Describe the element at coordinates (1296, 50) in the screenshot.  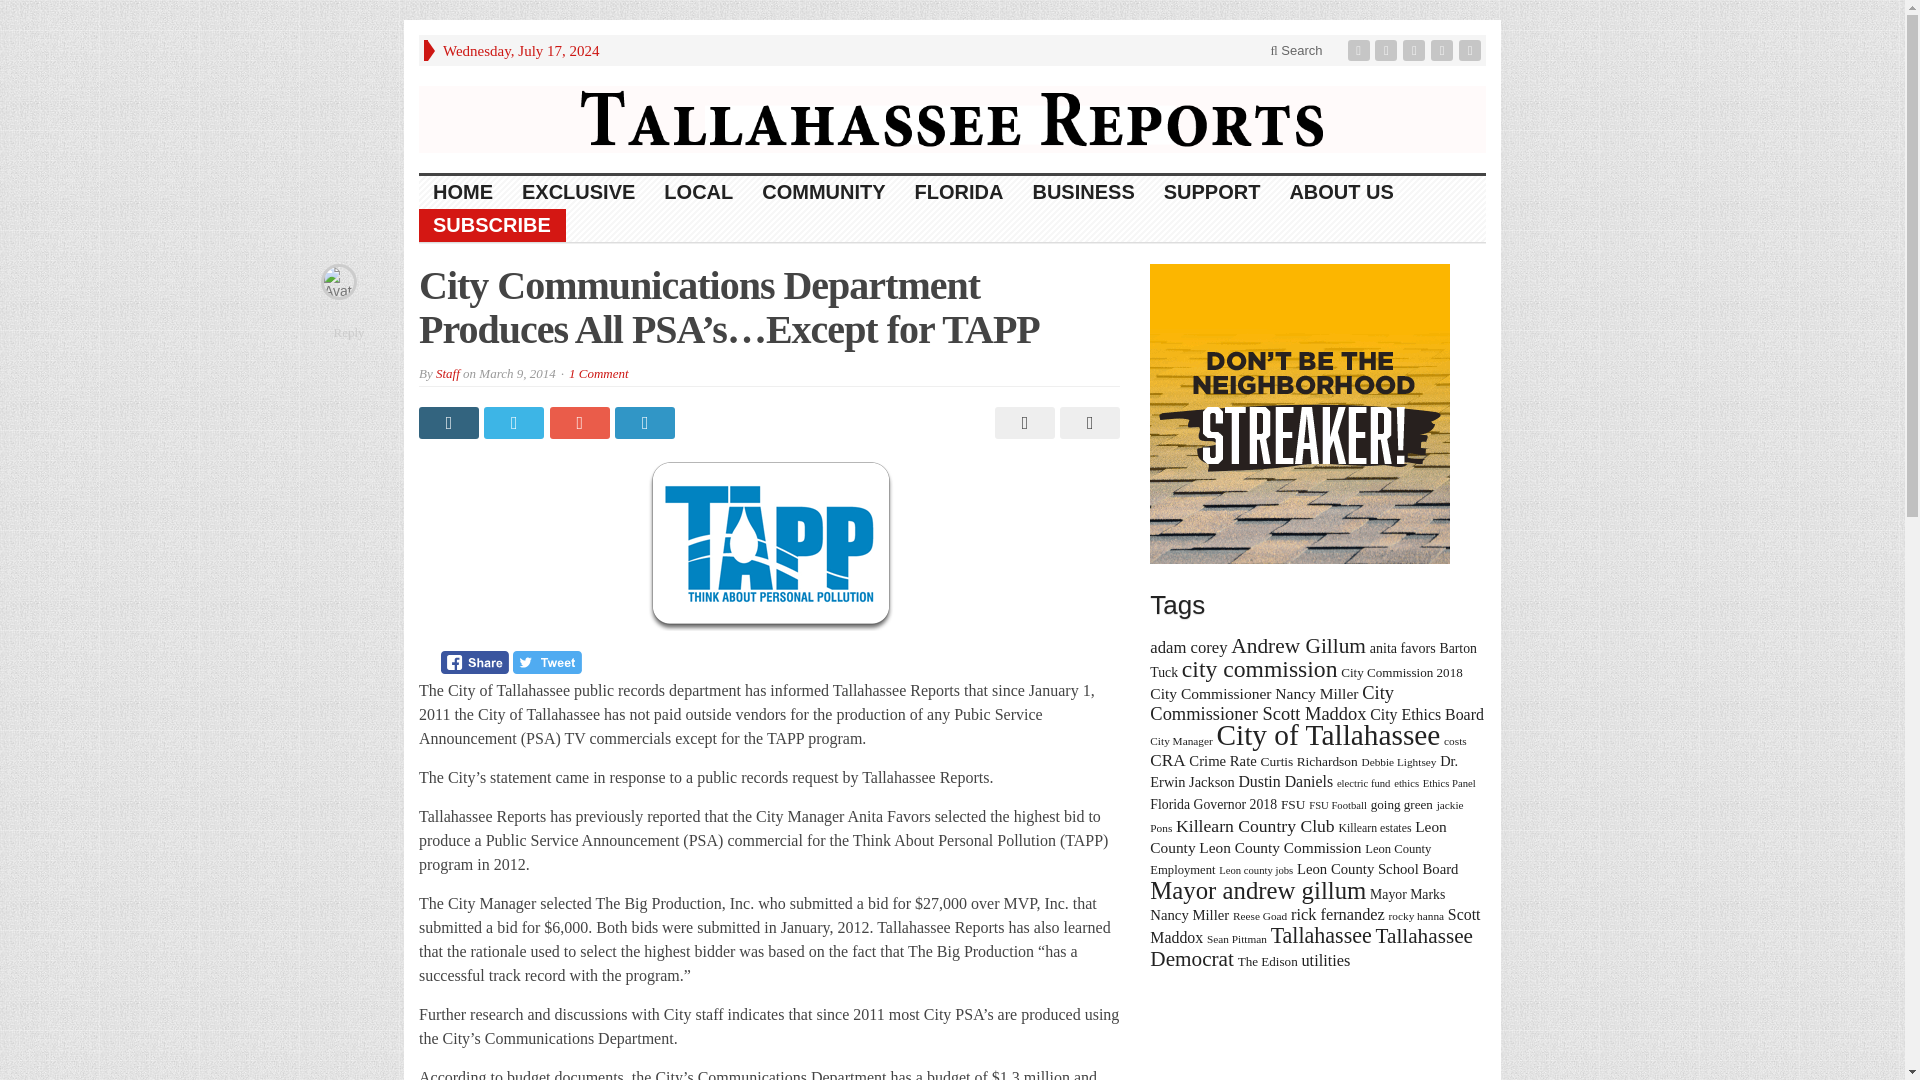
I see `Search` at that location.